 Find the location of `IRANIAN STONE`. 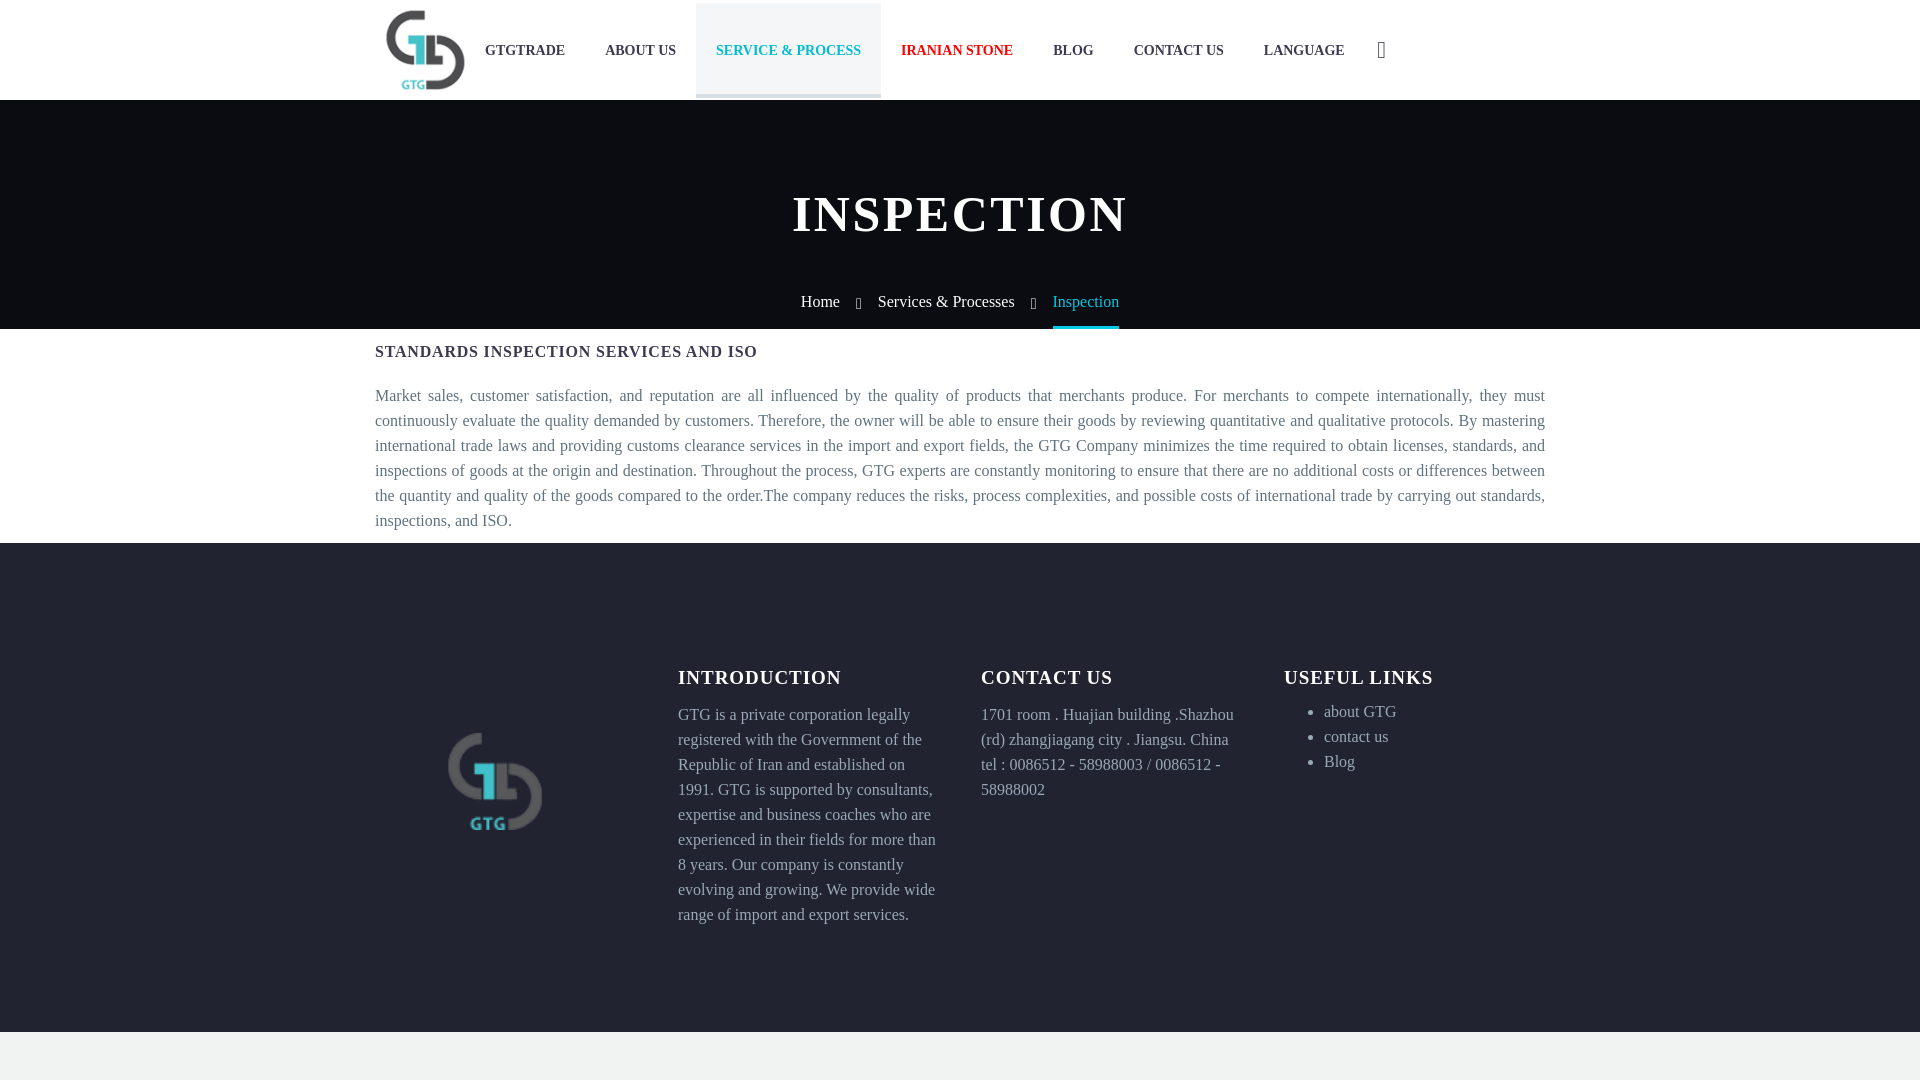

IRANIAN STONE is located at coordinates (956, 50).